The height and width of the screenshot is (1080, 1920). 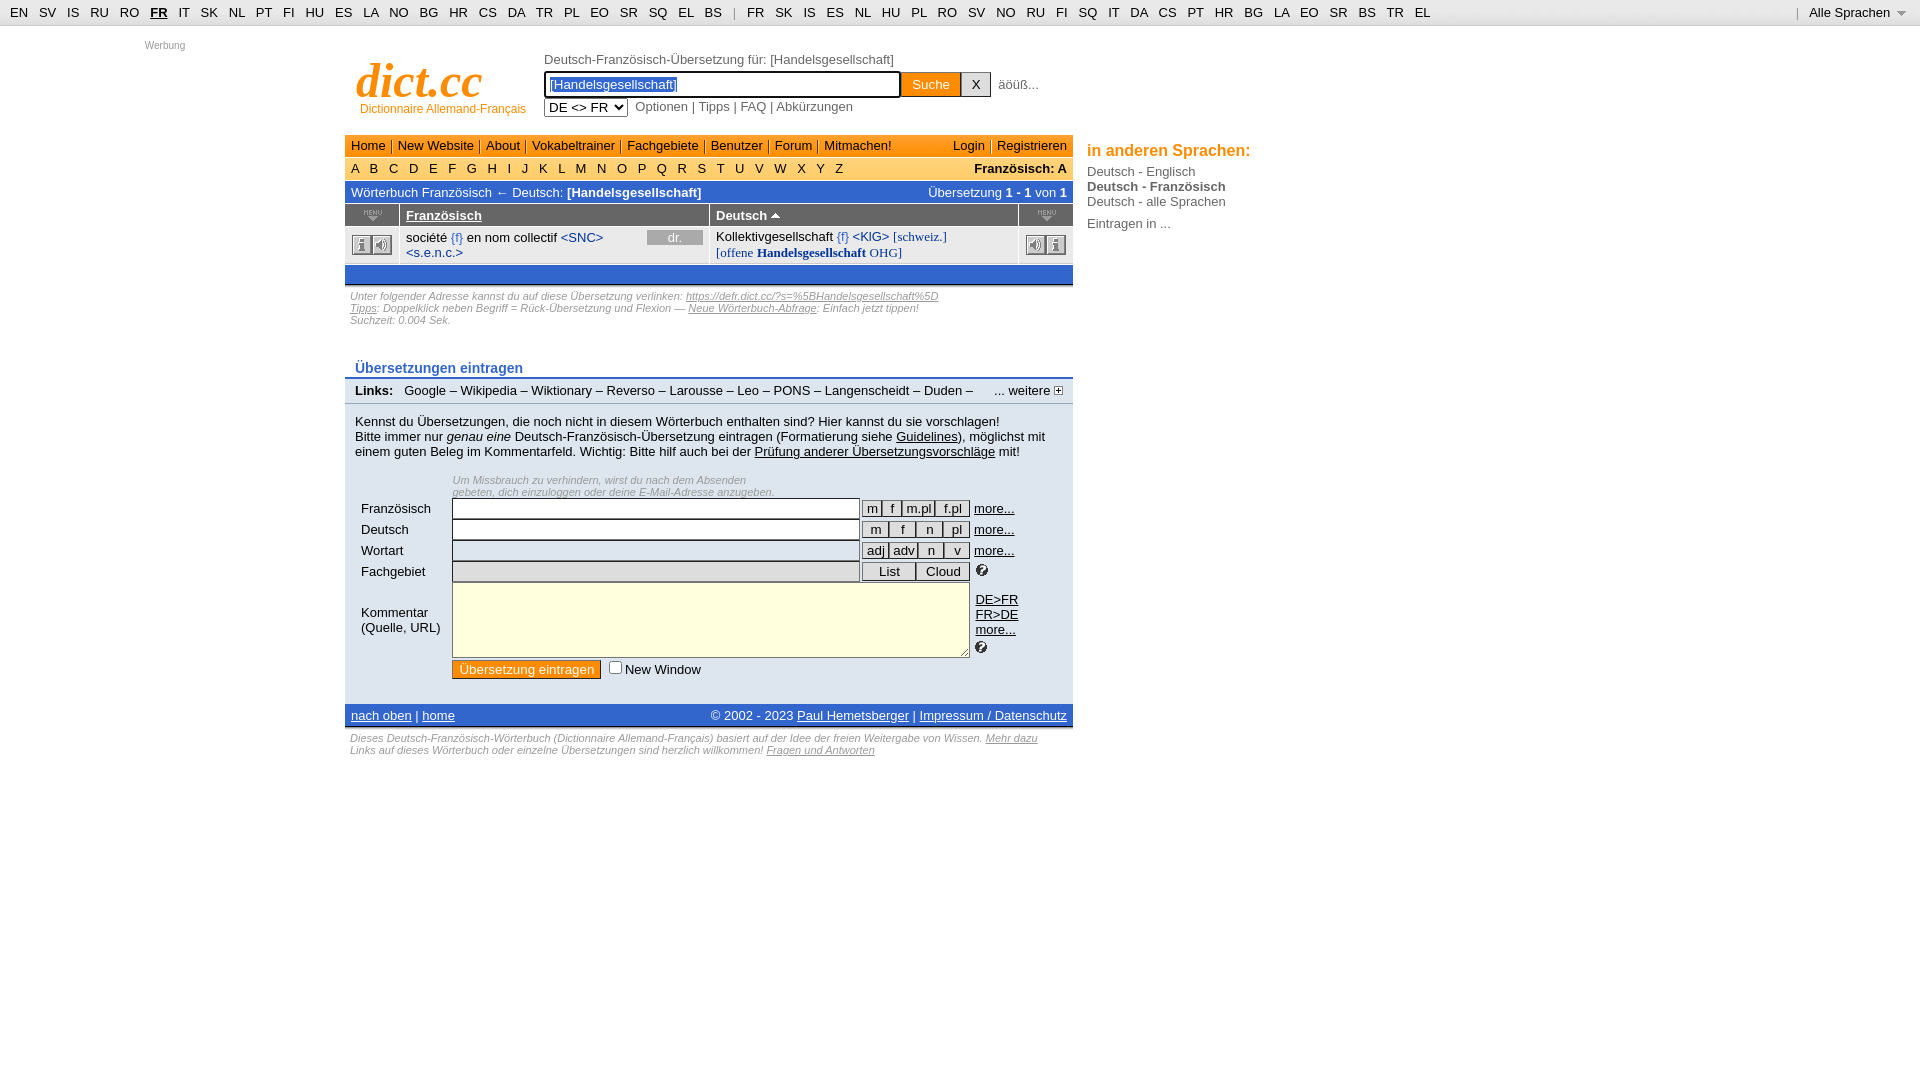 What do you see at coordinates (1141, 172) in the screenshot?
I see `Deutsch - Englisch` at bounding box center [1141, 172].